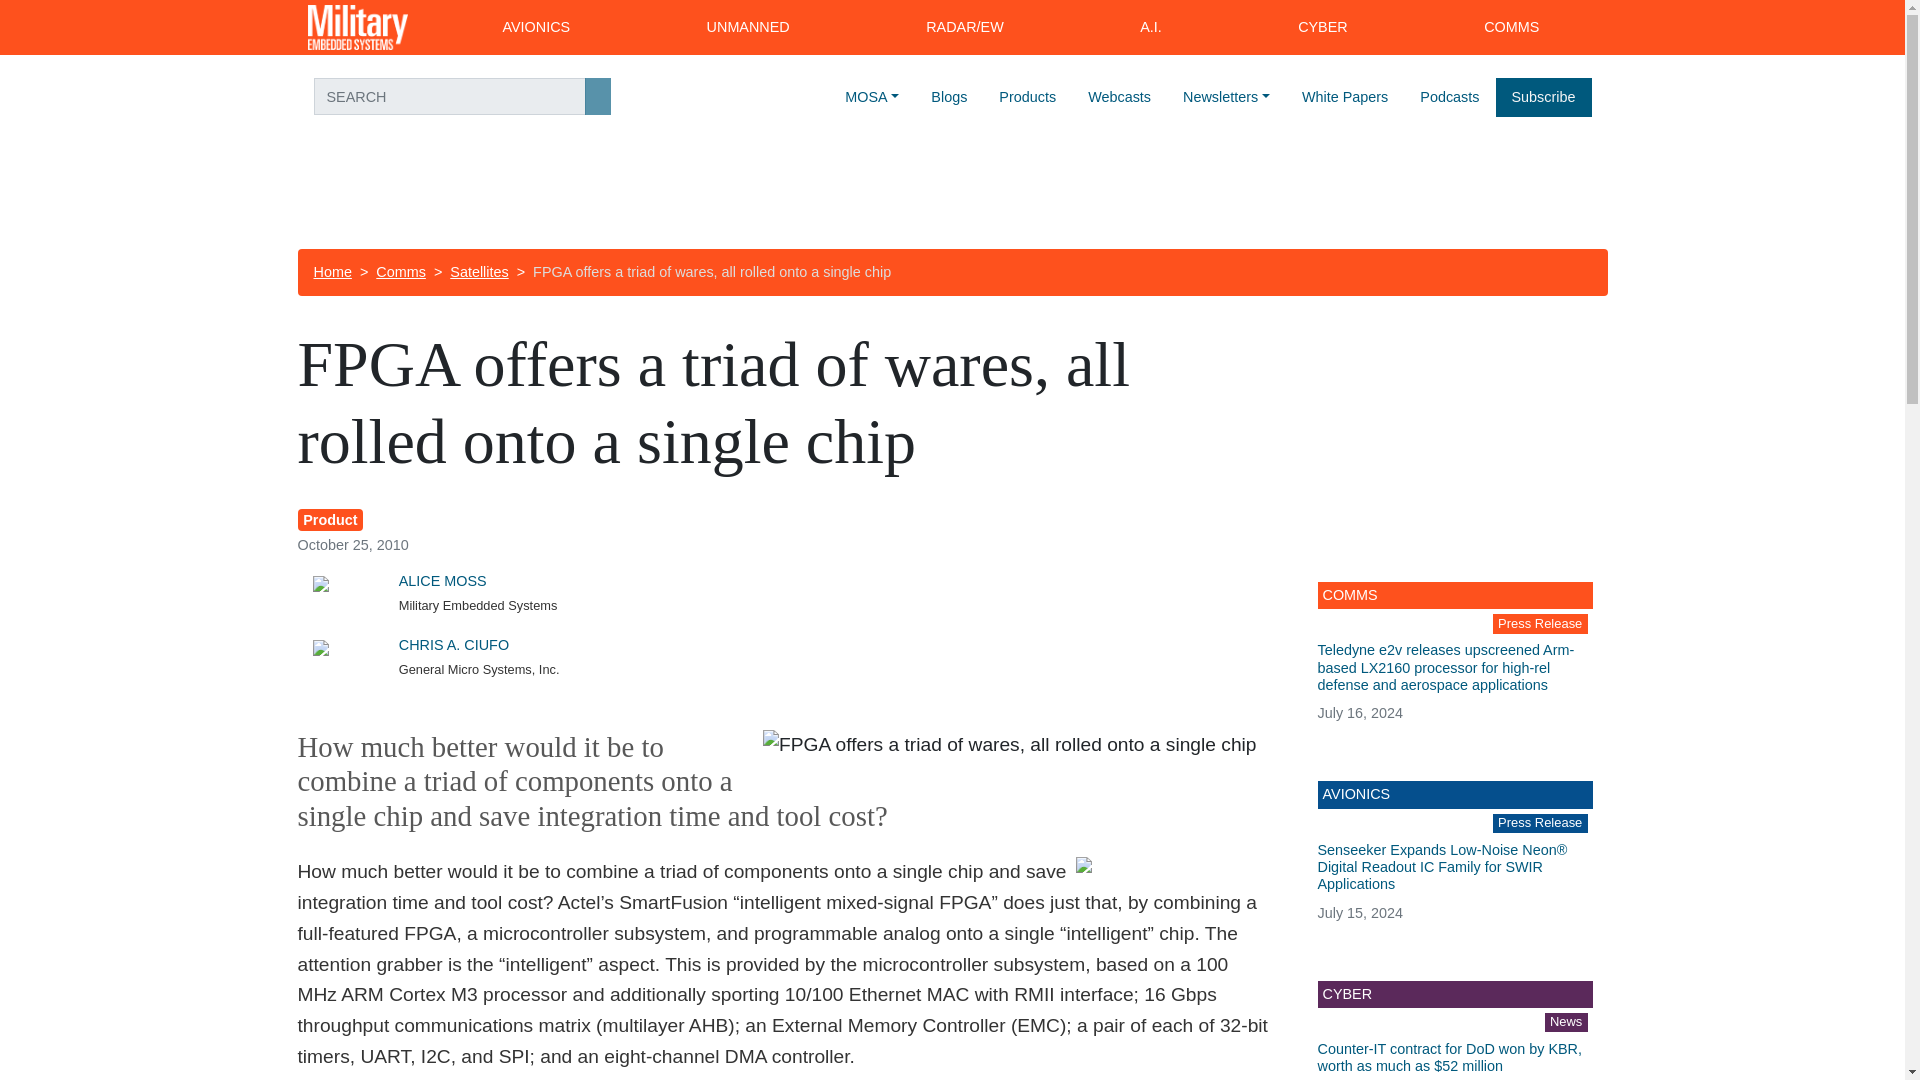 The height and width of the screenshot is (1080, 1920). Describe the element at coordinates (748, 28) in the screenshot. I see `UNMANNED` at that location.